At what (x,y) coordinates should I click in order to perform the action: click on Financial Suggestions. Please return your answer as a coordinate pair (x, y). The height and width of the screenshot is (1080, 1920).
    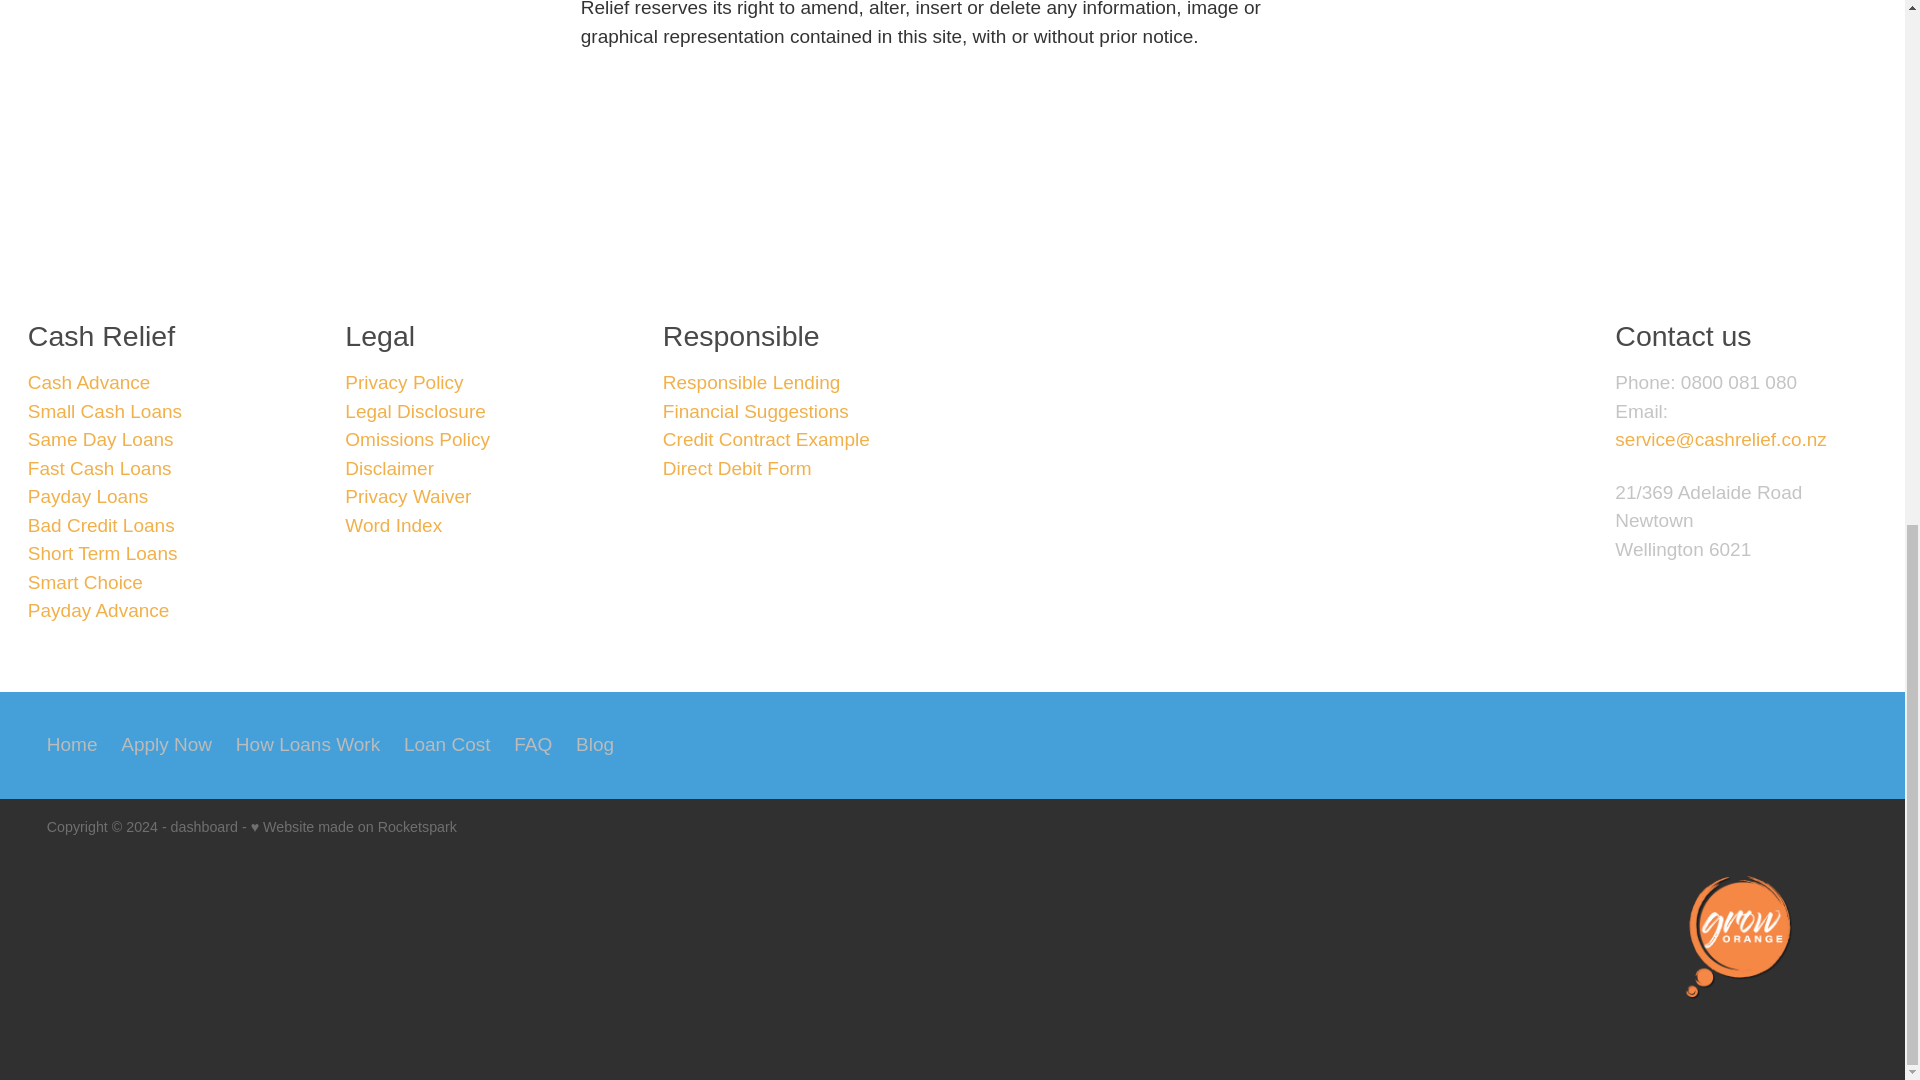
    Looking at the image, I should click on (755, 411).